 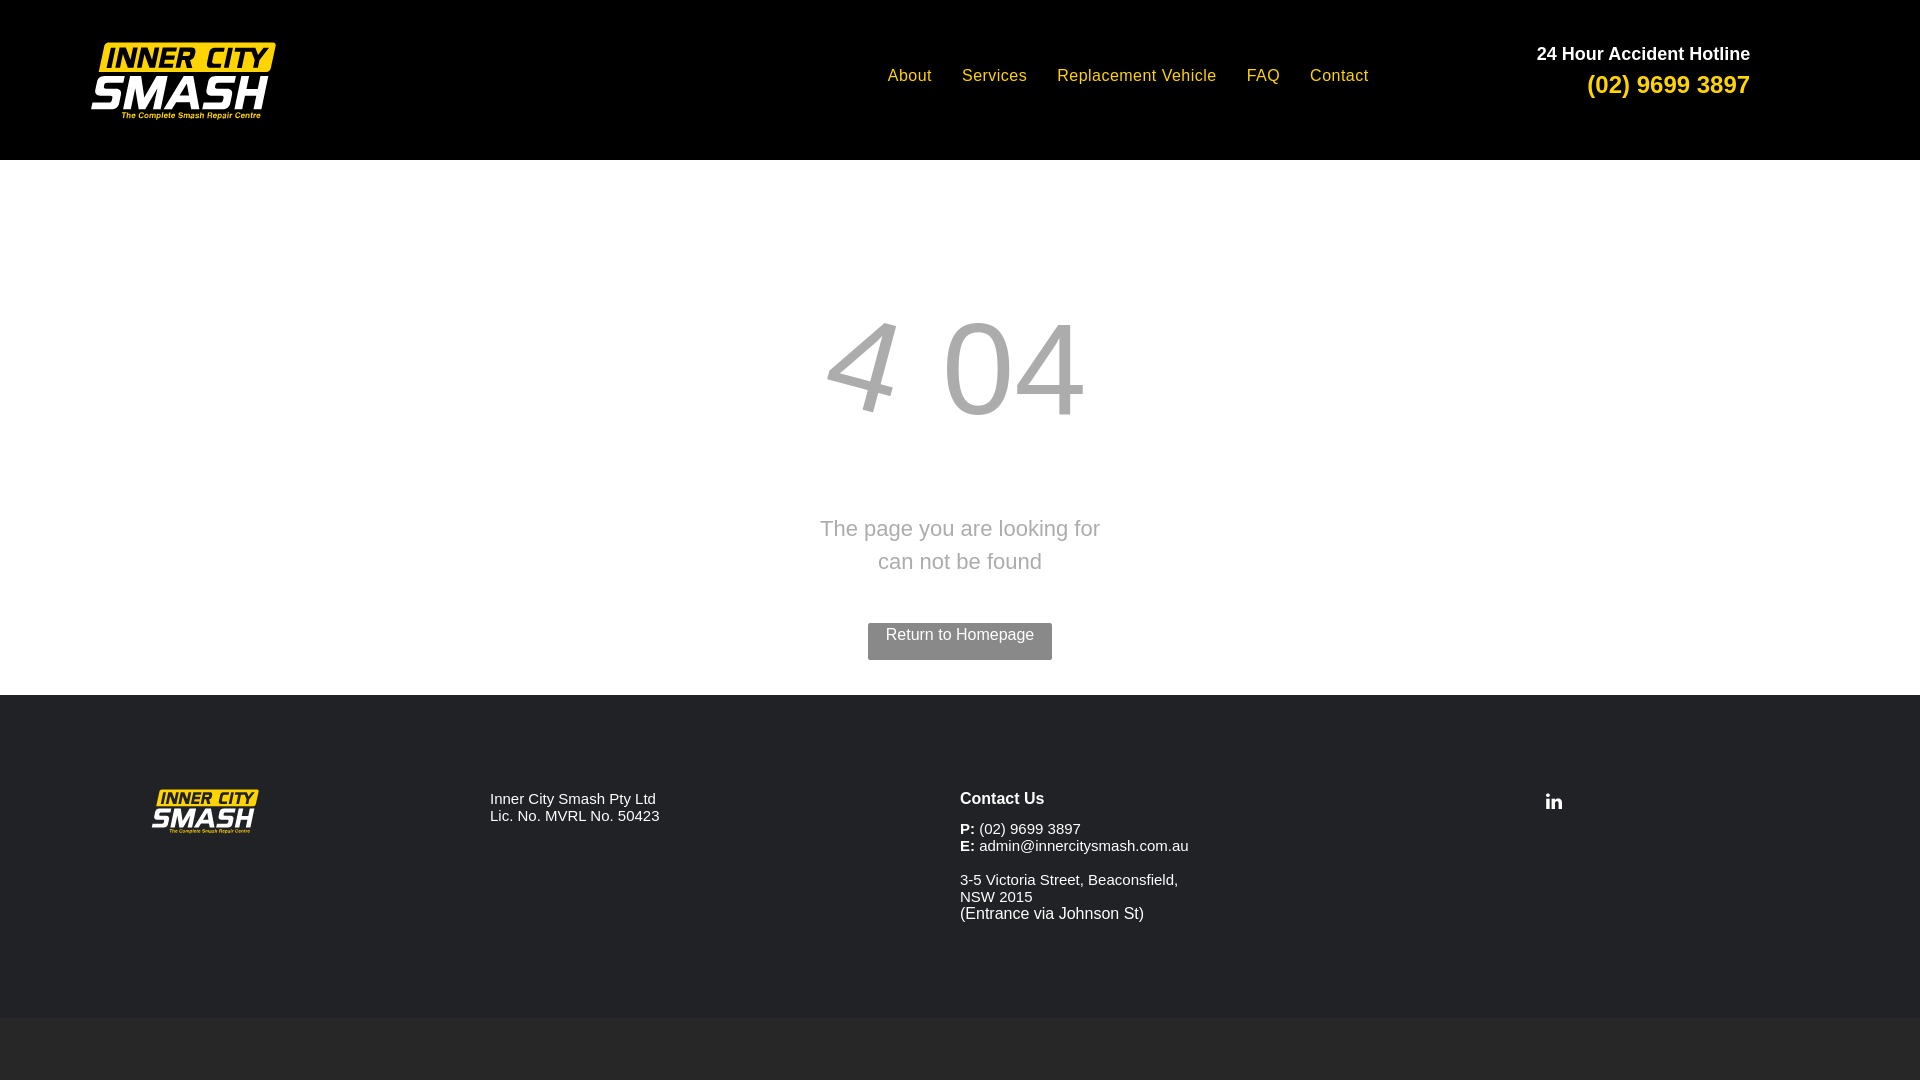 What do you see at coordinates (1000, 76) in the screenshot?
I see `Services` at bounding box center [1000, 76].